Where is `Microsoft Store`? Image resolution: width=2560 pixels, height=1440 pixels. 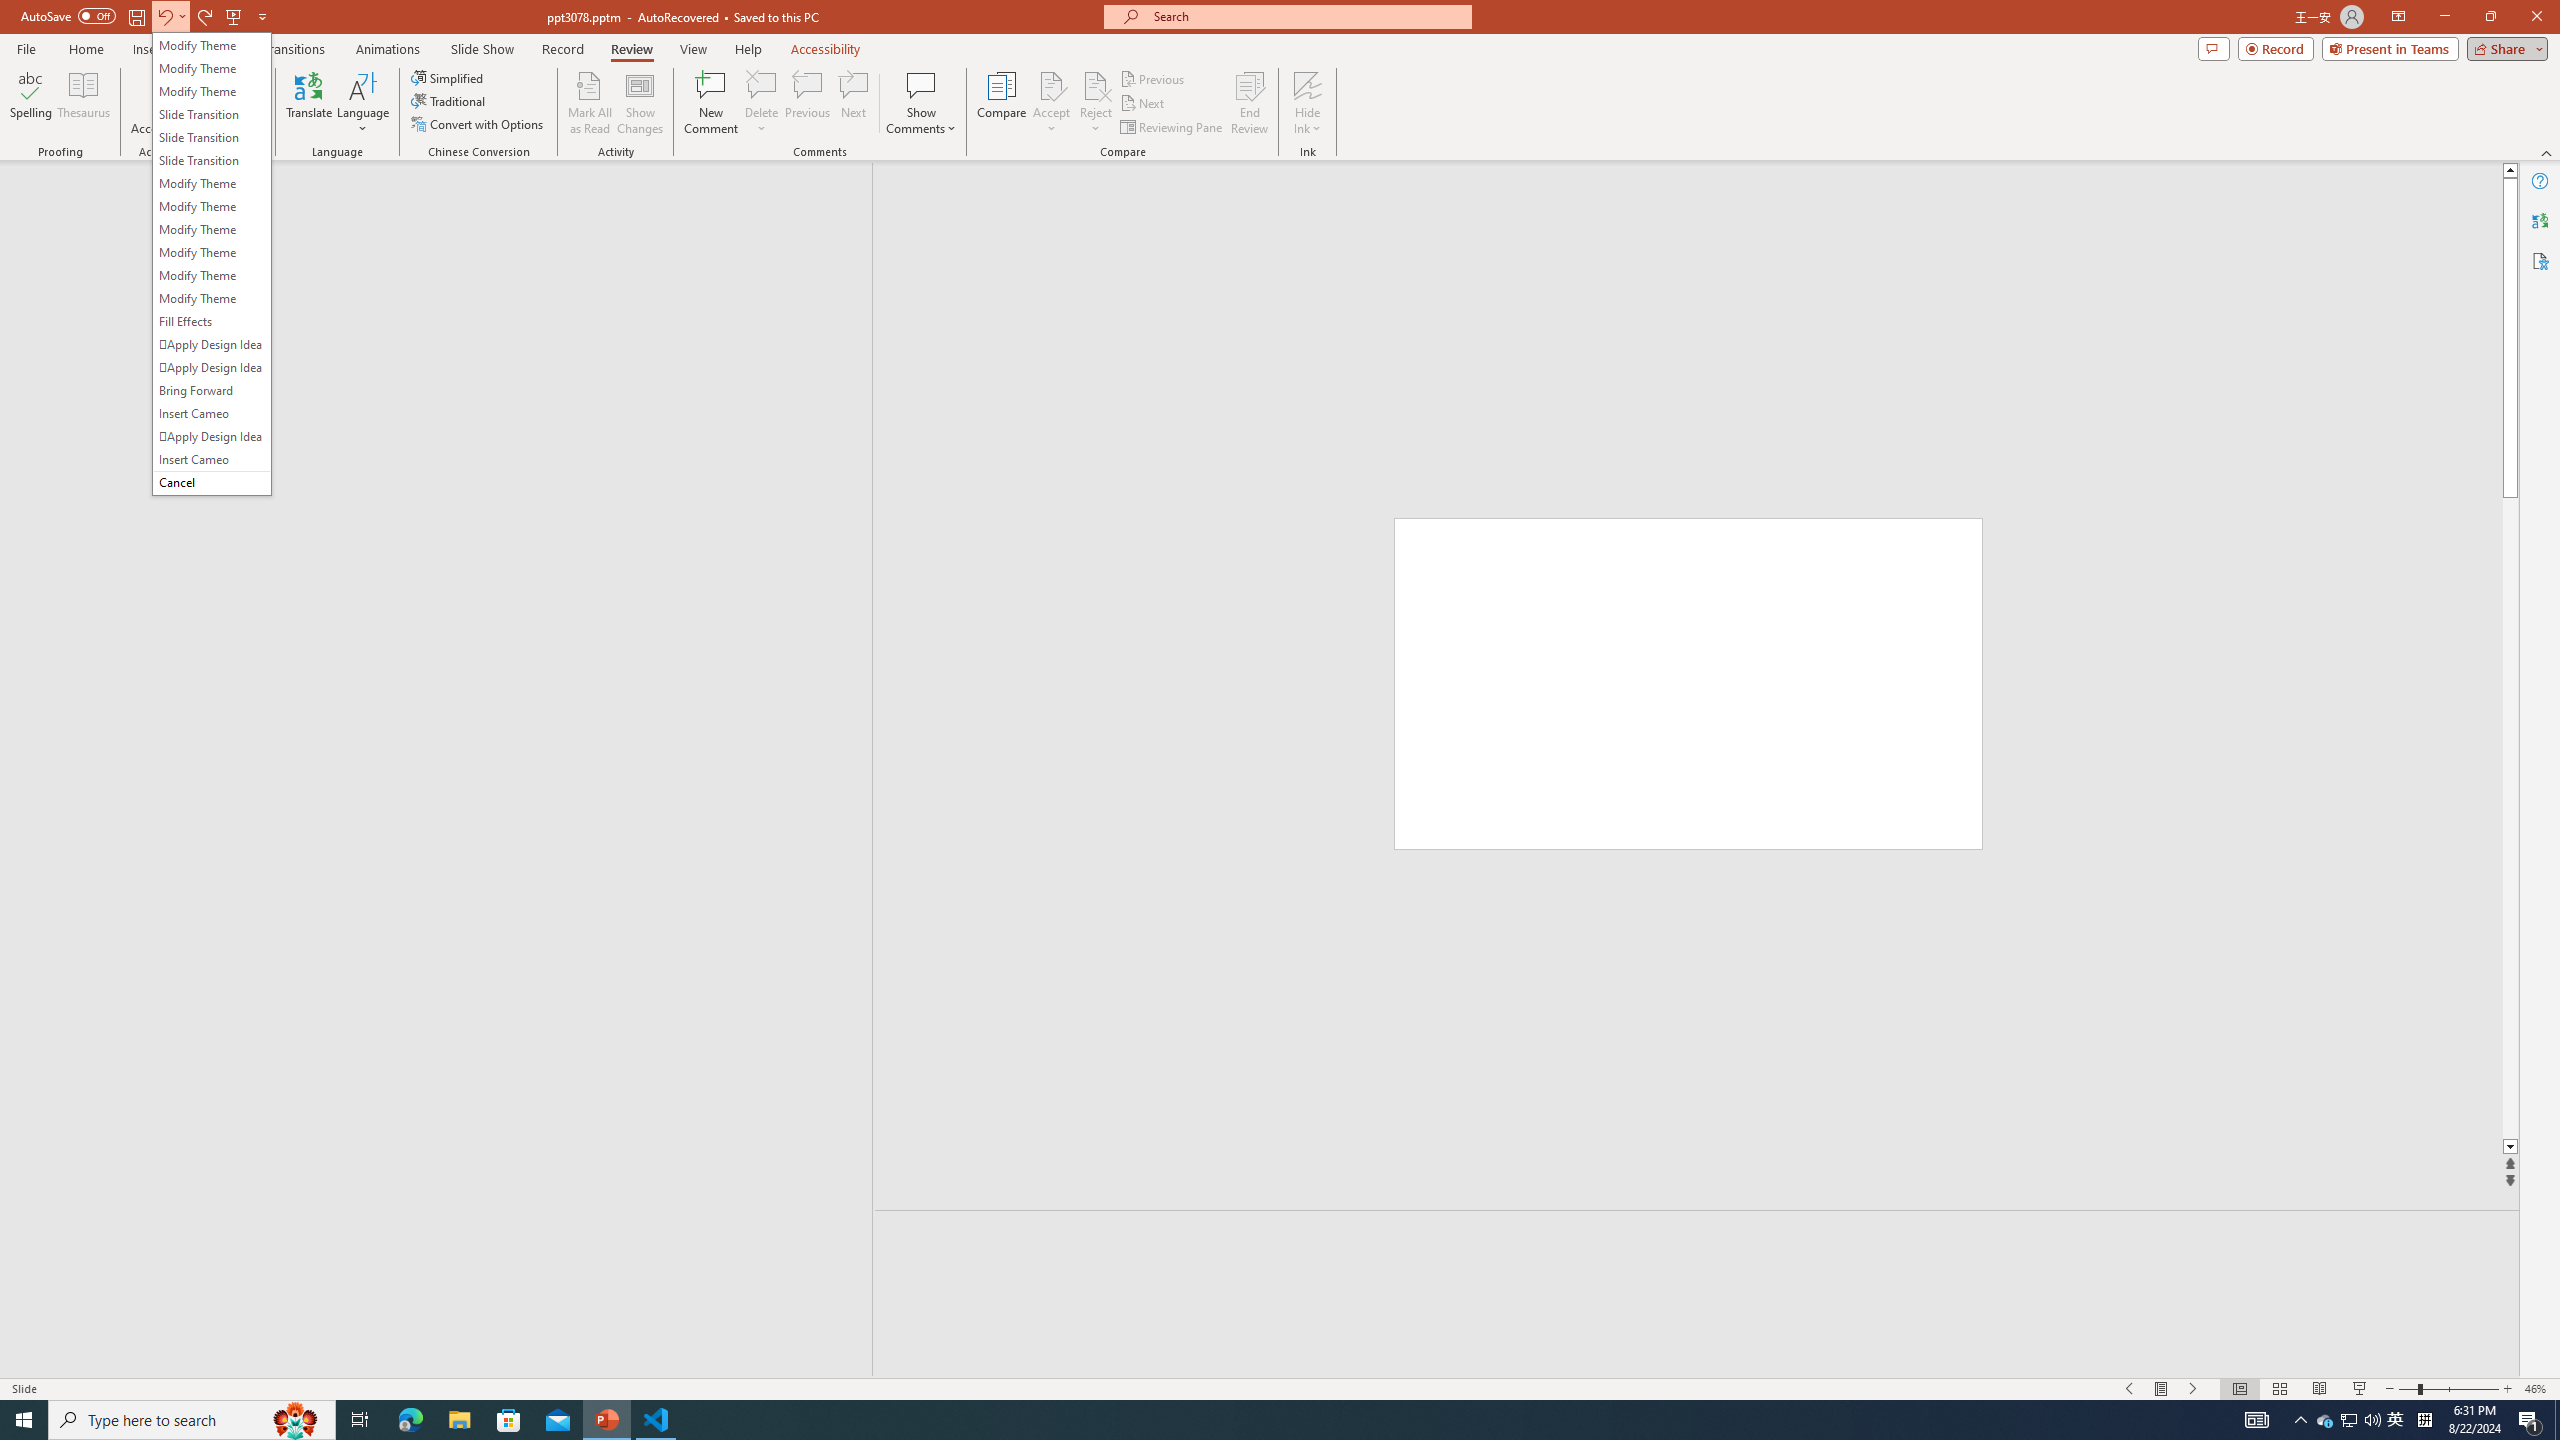
Microsoft Store is located at coordinates (509, 1420).